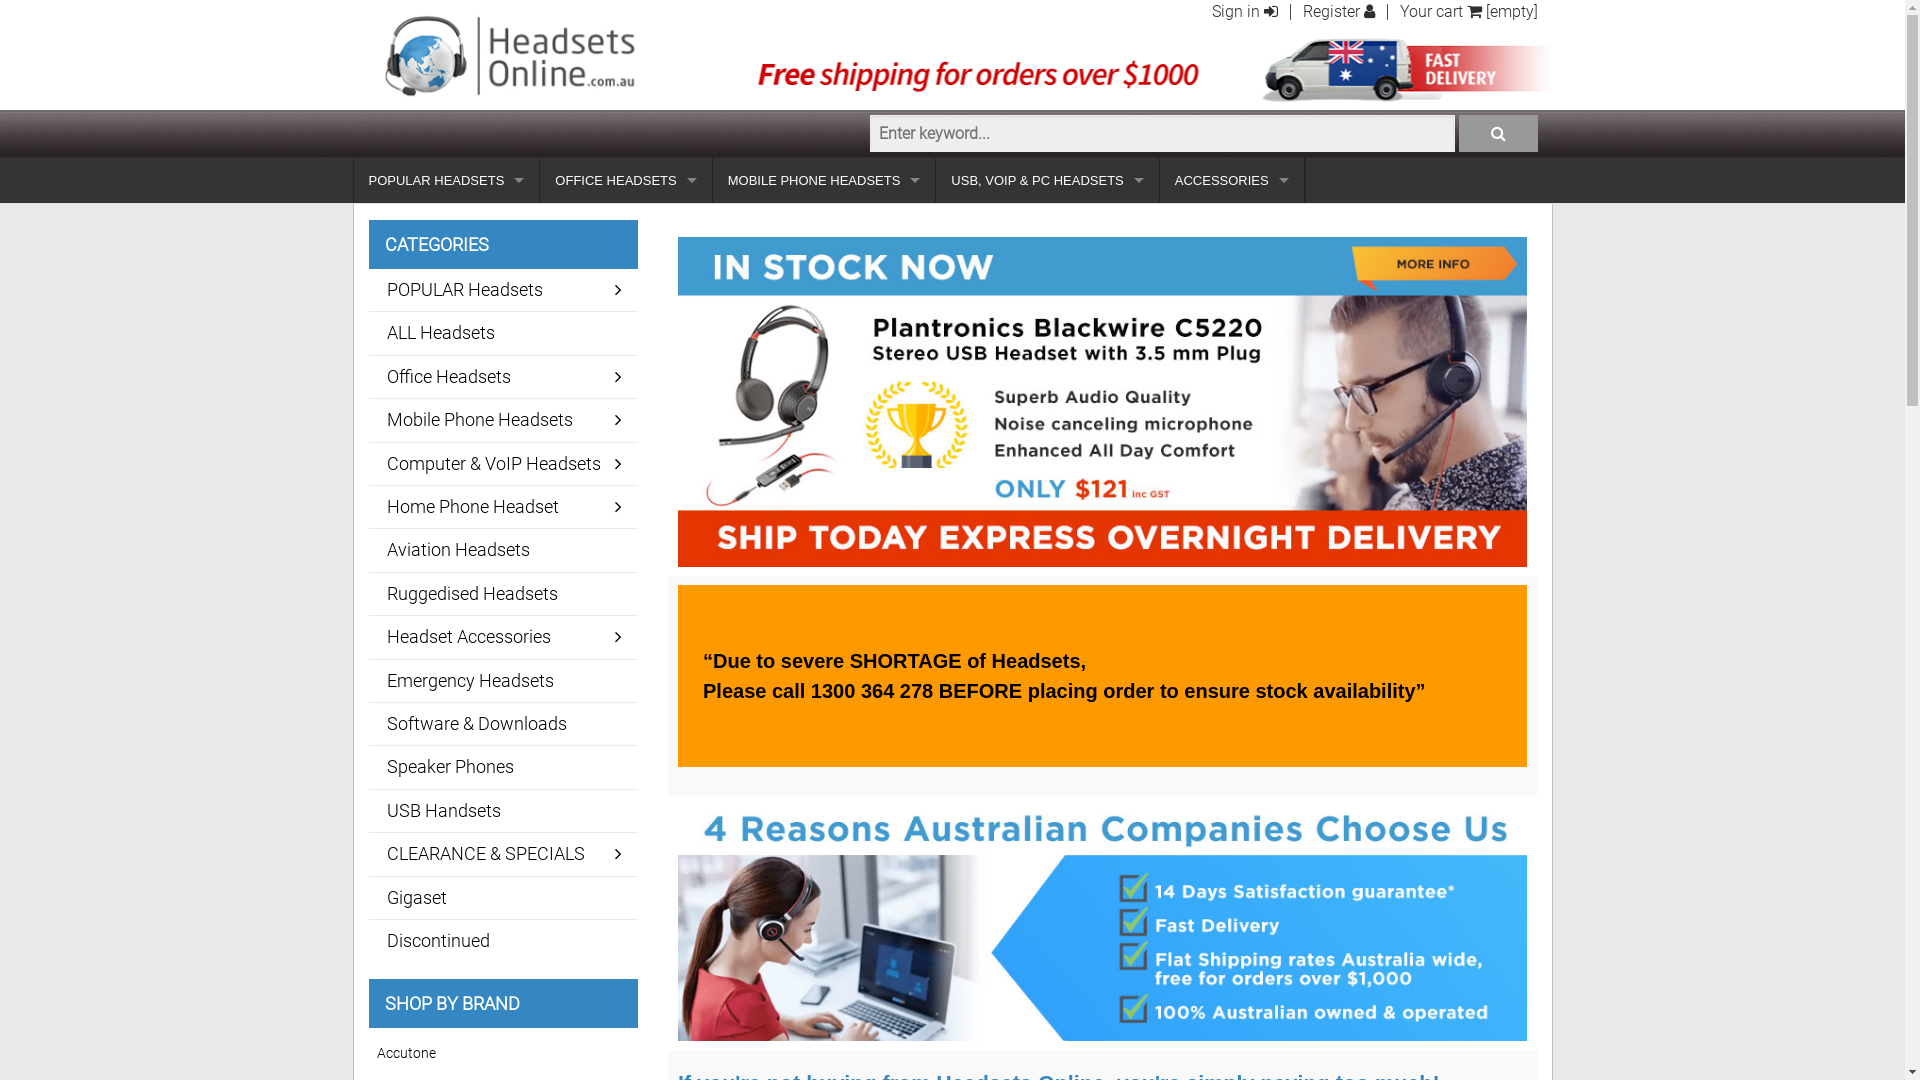 This screenshot has width=1920, height=1080. Describe the element at coordinates (447, 270) in the screenshot. I see `Corded headsets` at that location.